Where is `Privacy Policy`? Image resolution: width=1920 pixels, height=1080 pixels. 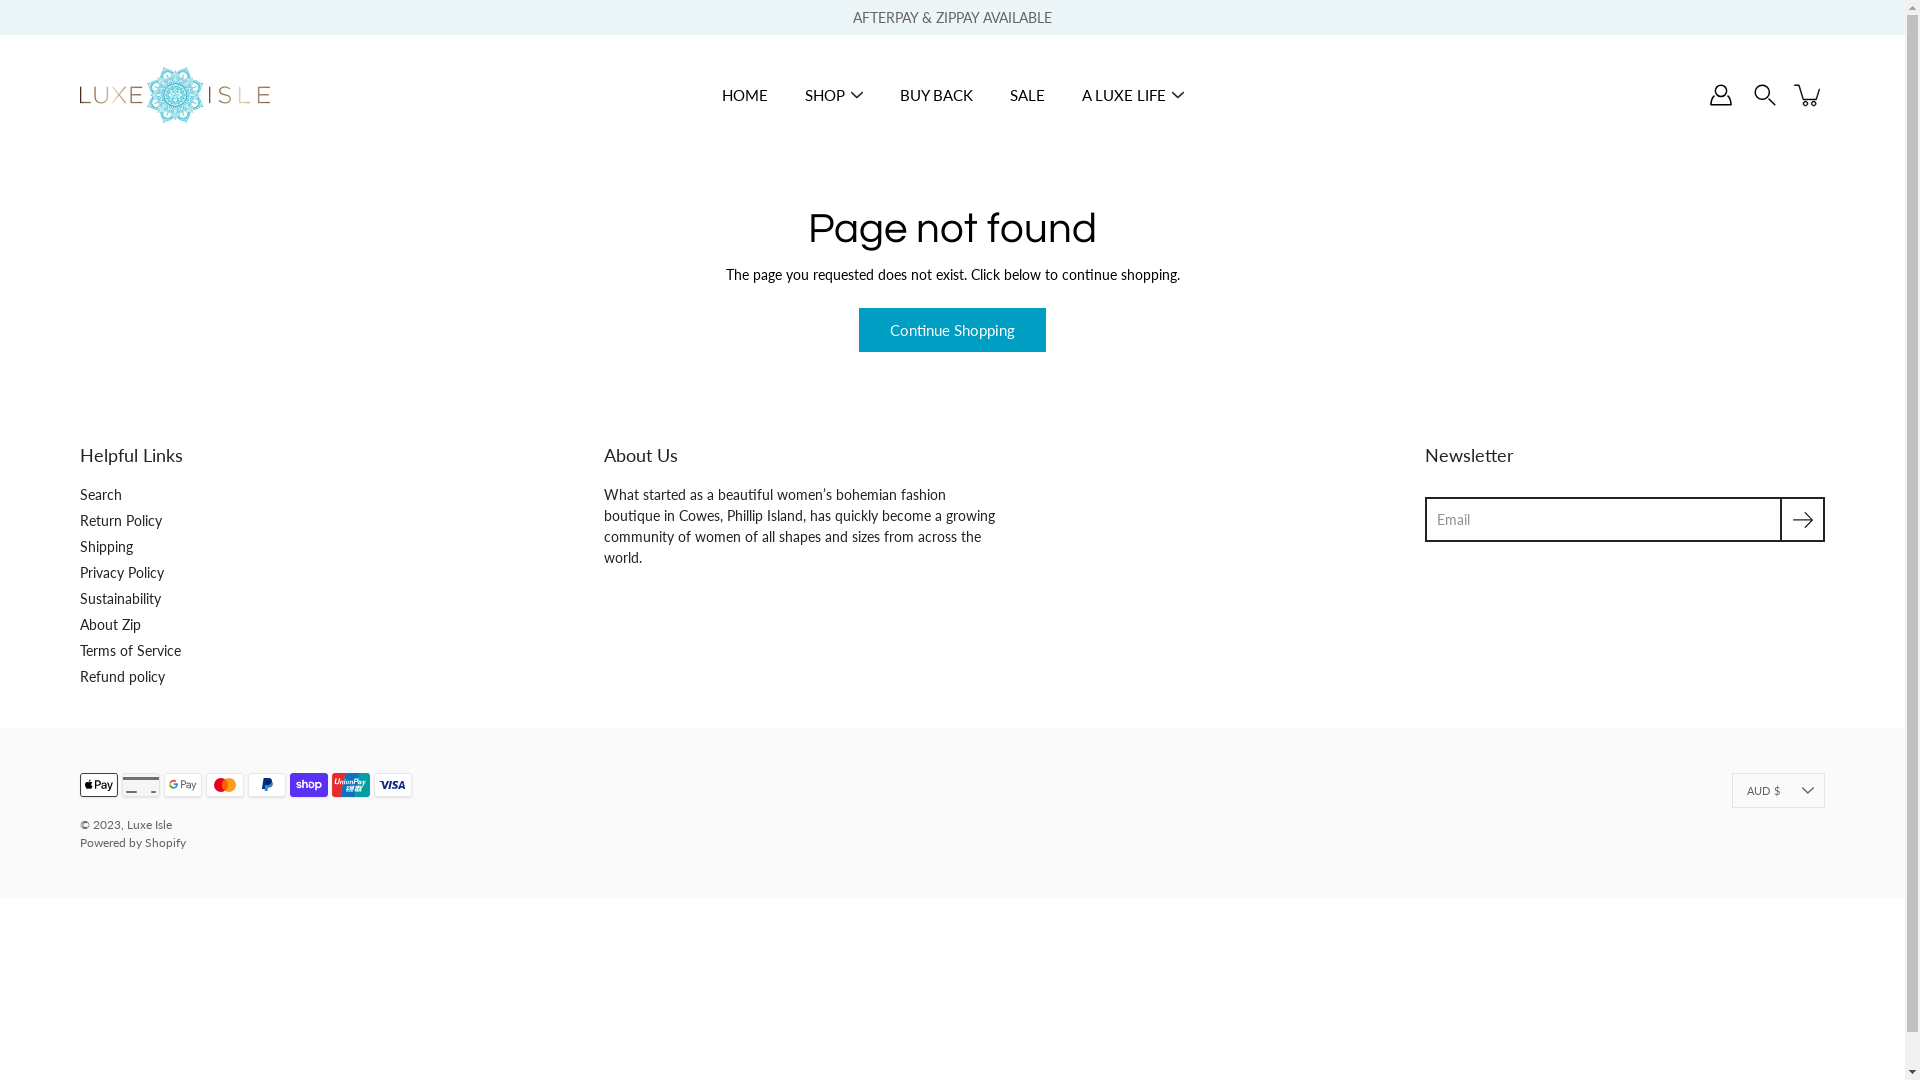 Privacy Policy is located at coordinates (122, 572).